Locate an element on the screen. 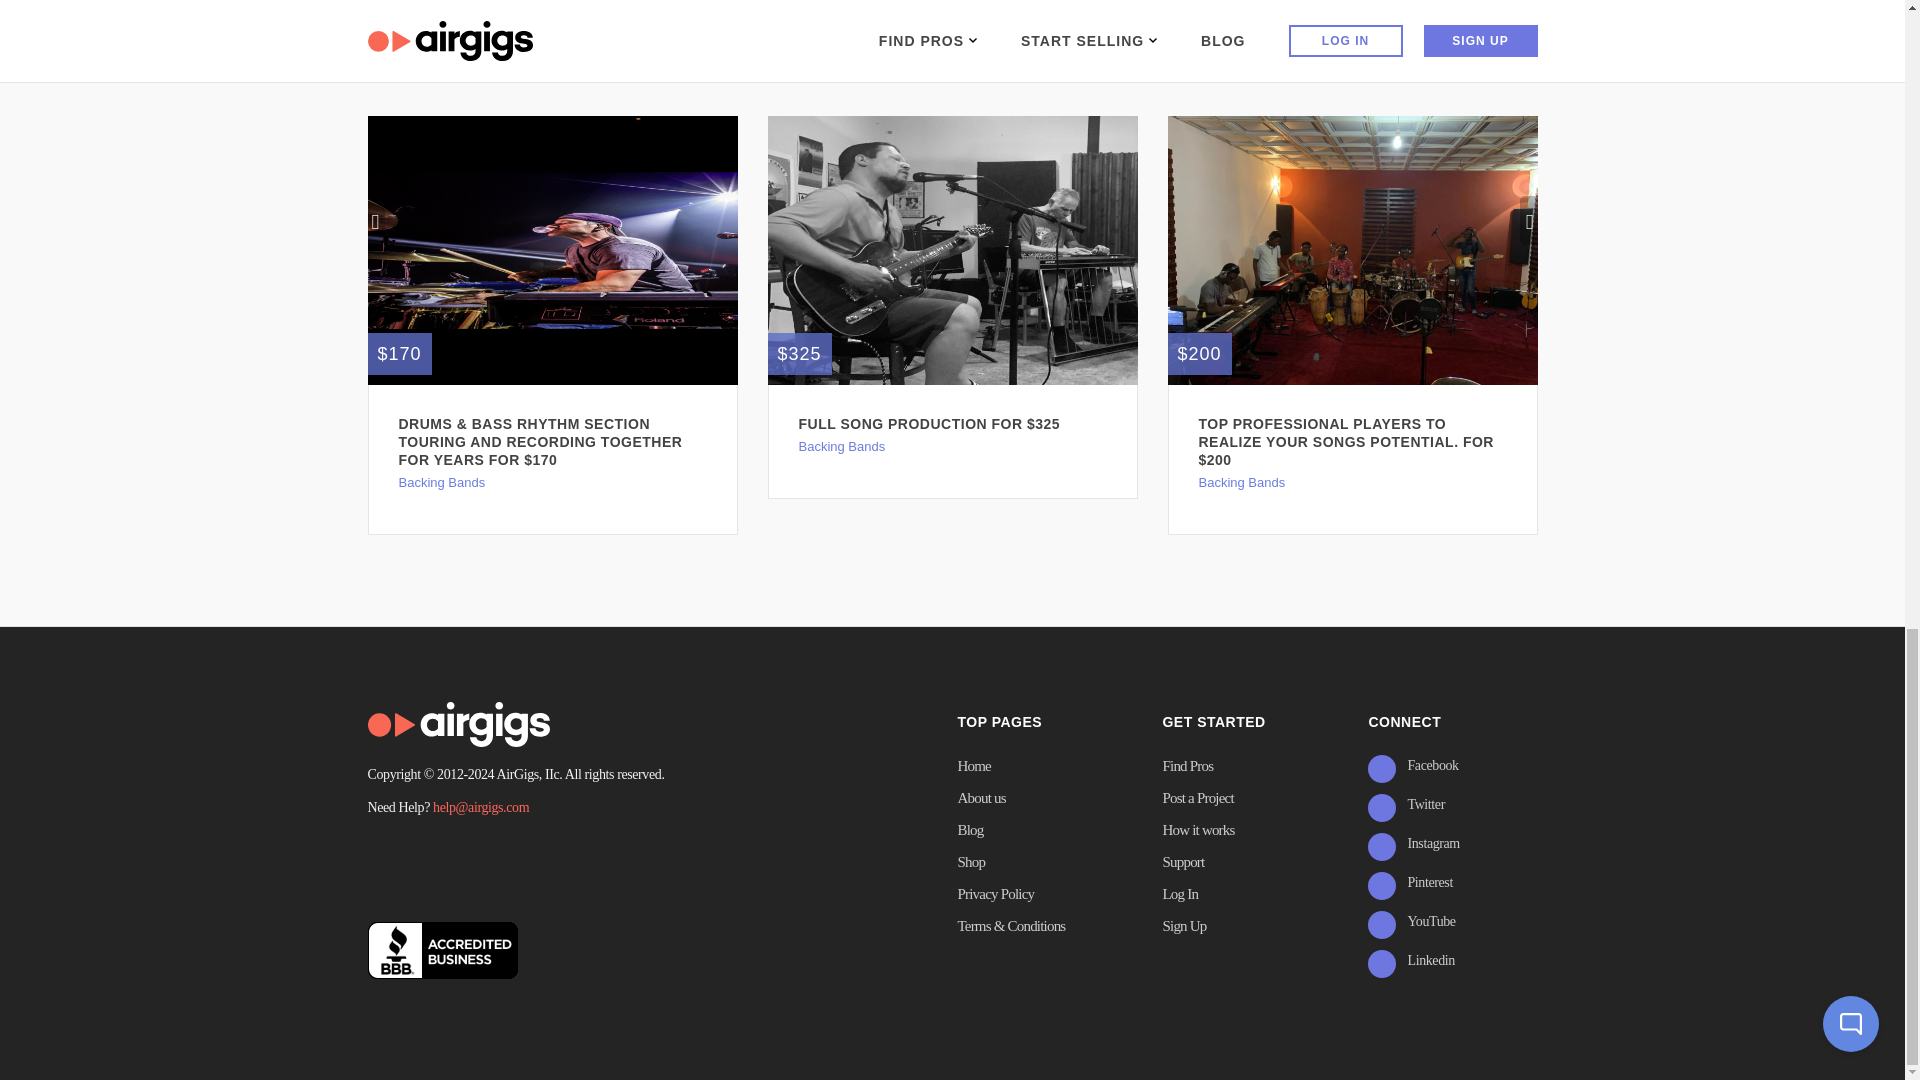  AirGigs is a BBB Accredited Musician in Melbourne, FL is located at coordinates (443, 950).